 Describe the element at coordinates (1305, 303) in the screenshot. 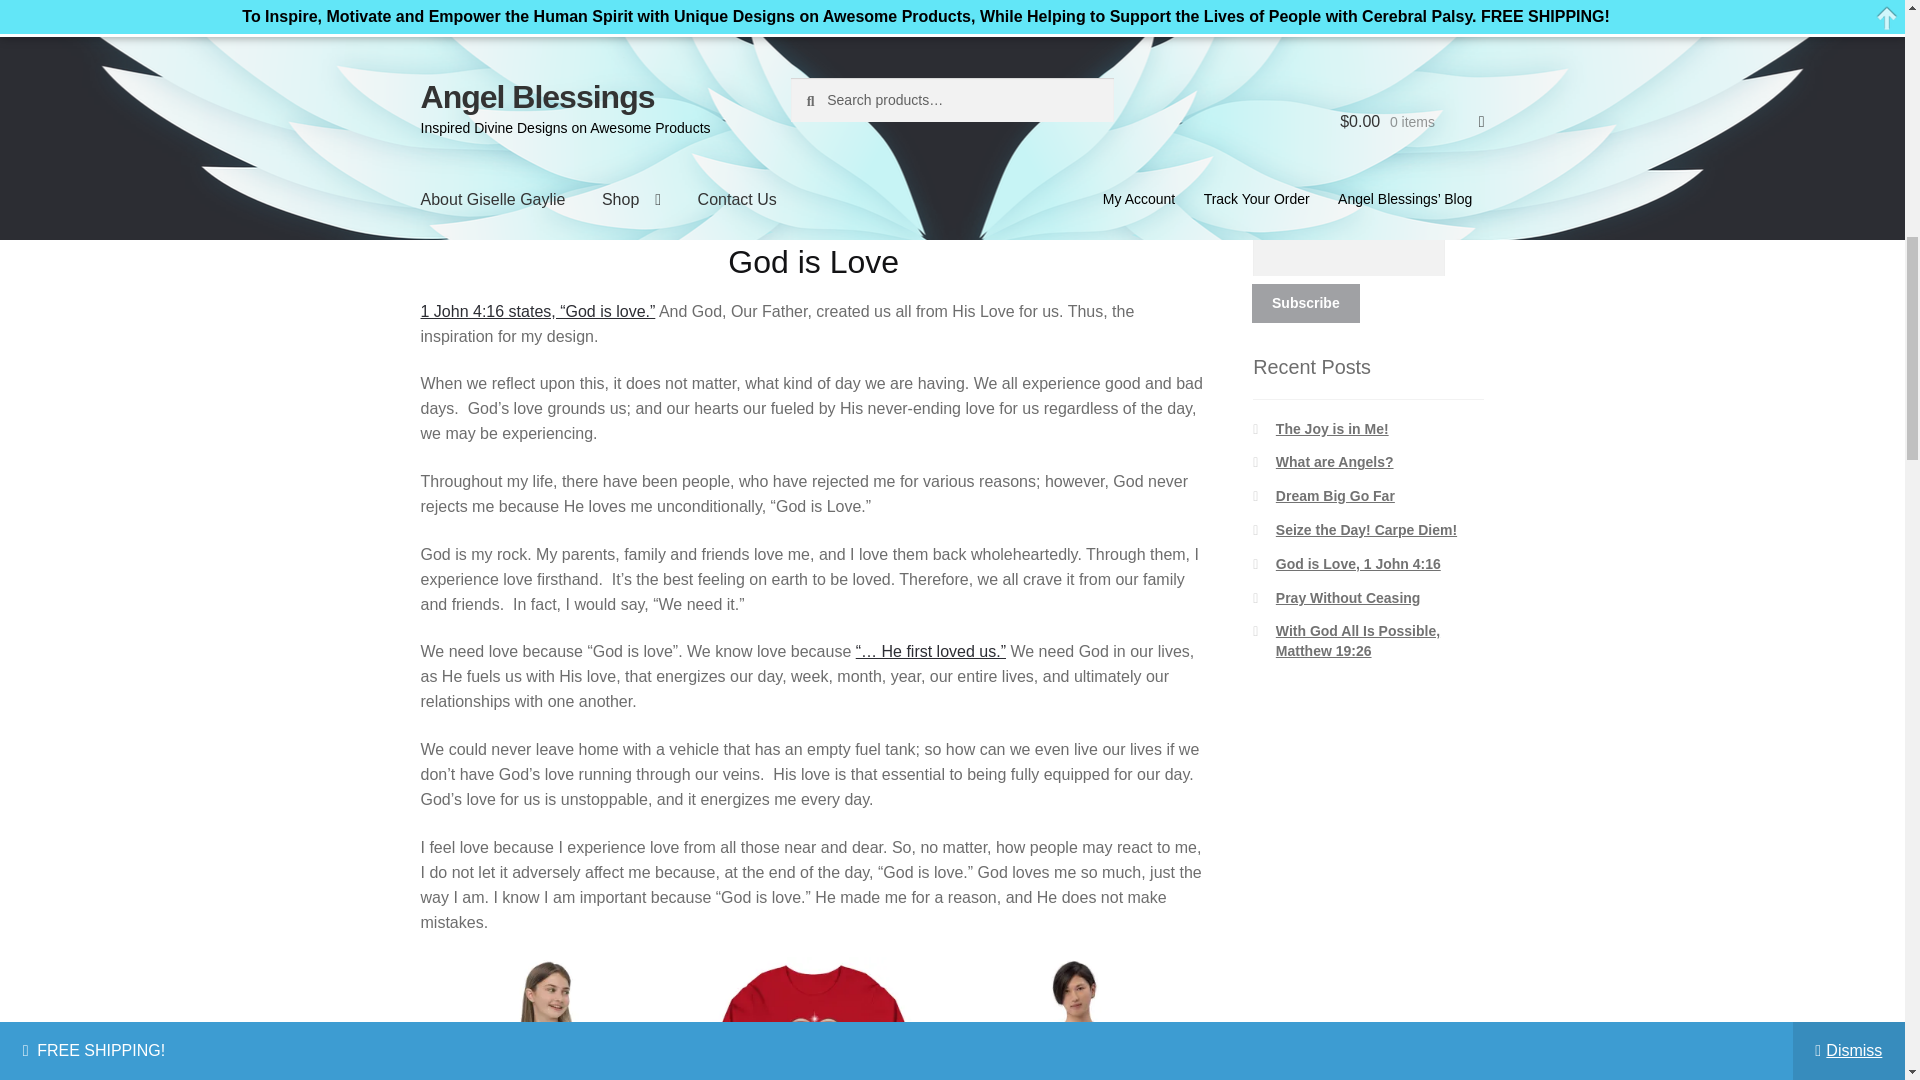

I see `Subscribe` at that location.